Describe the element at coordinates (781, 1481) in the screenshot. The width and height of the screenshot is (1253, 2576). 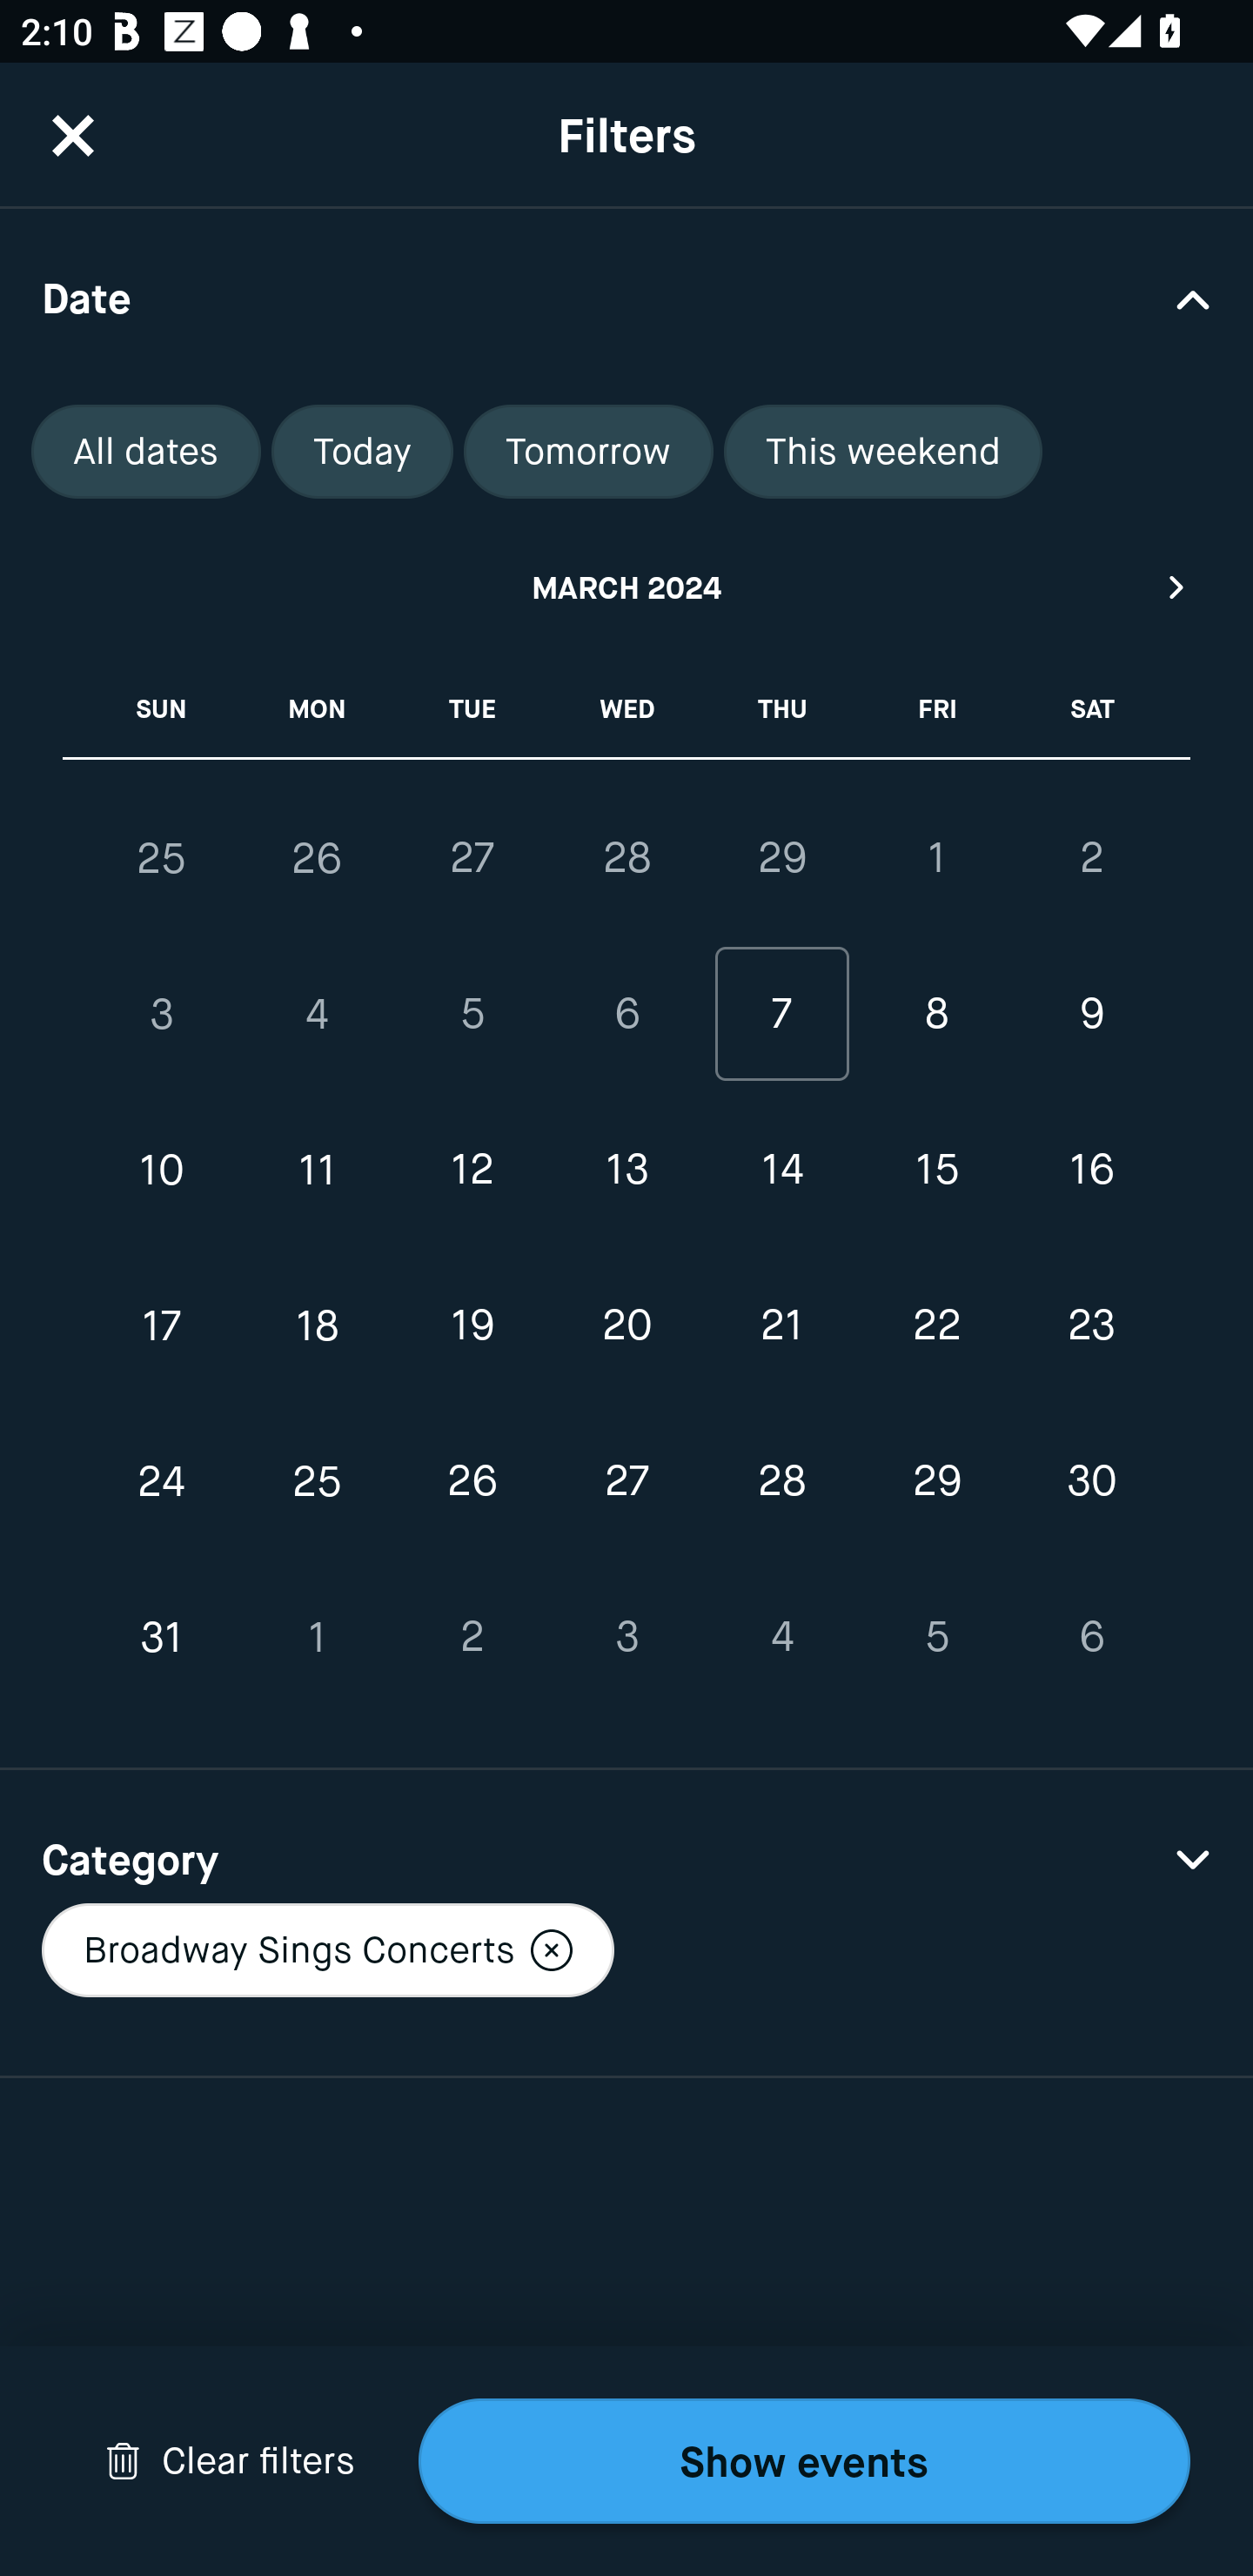
I see `28` at that location.